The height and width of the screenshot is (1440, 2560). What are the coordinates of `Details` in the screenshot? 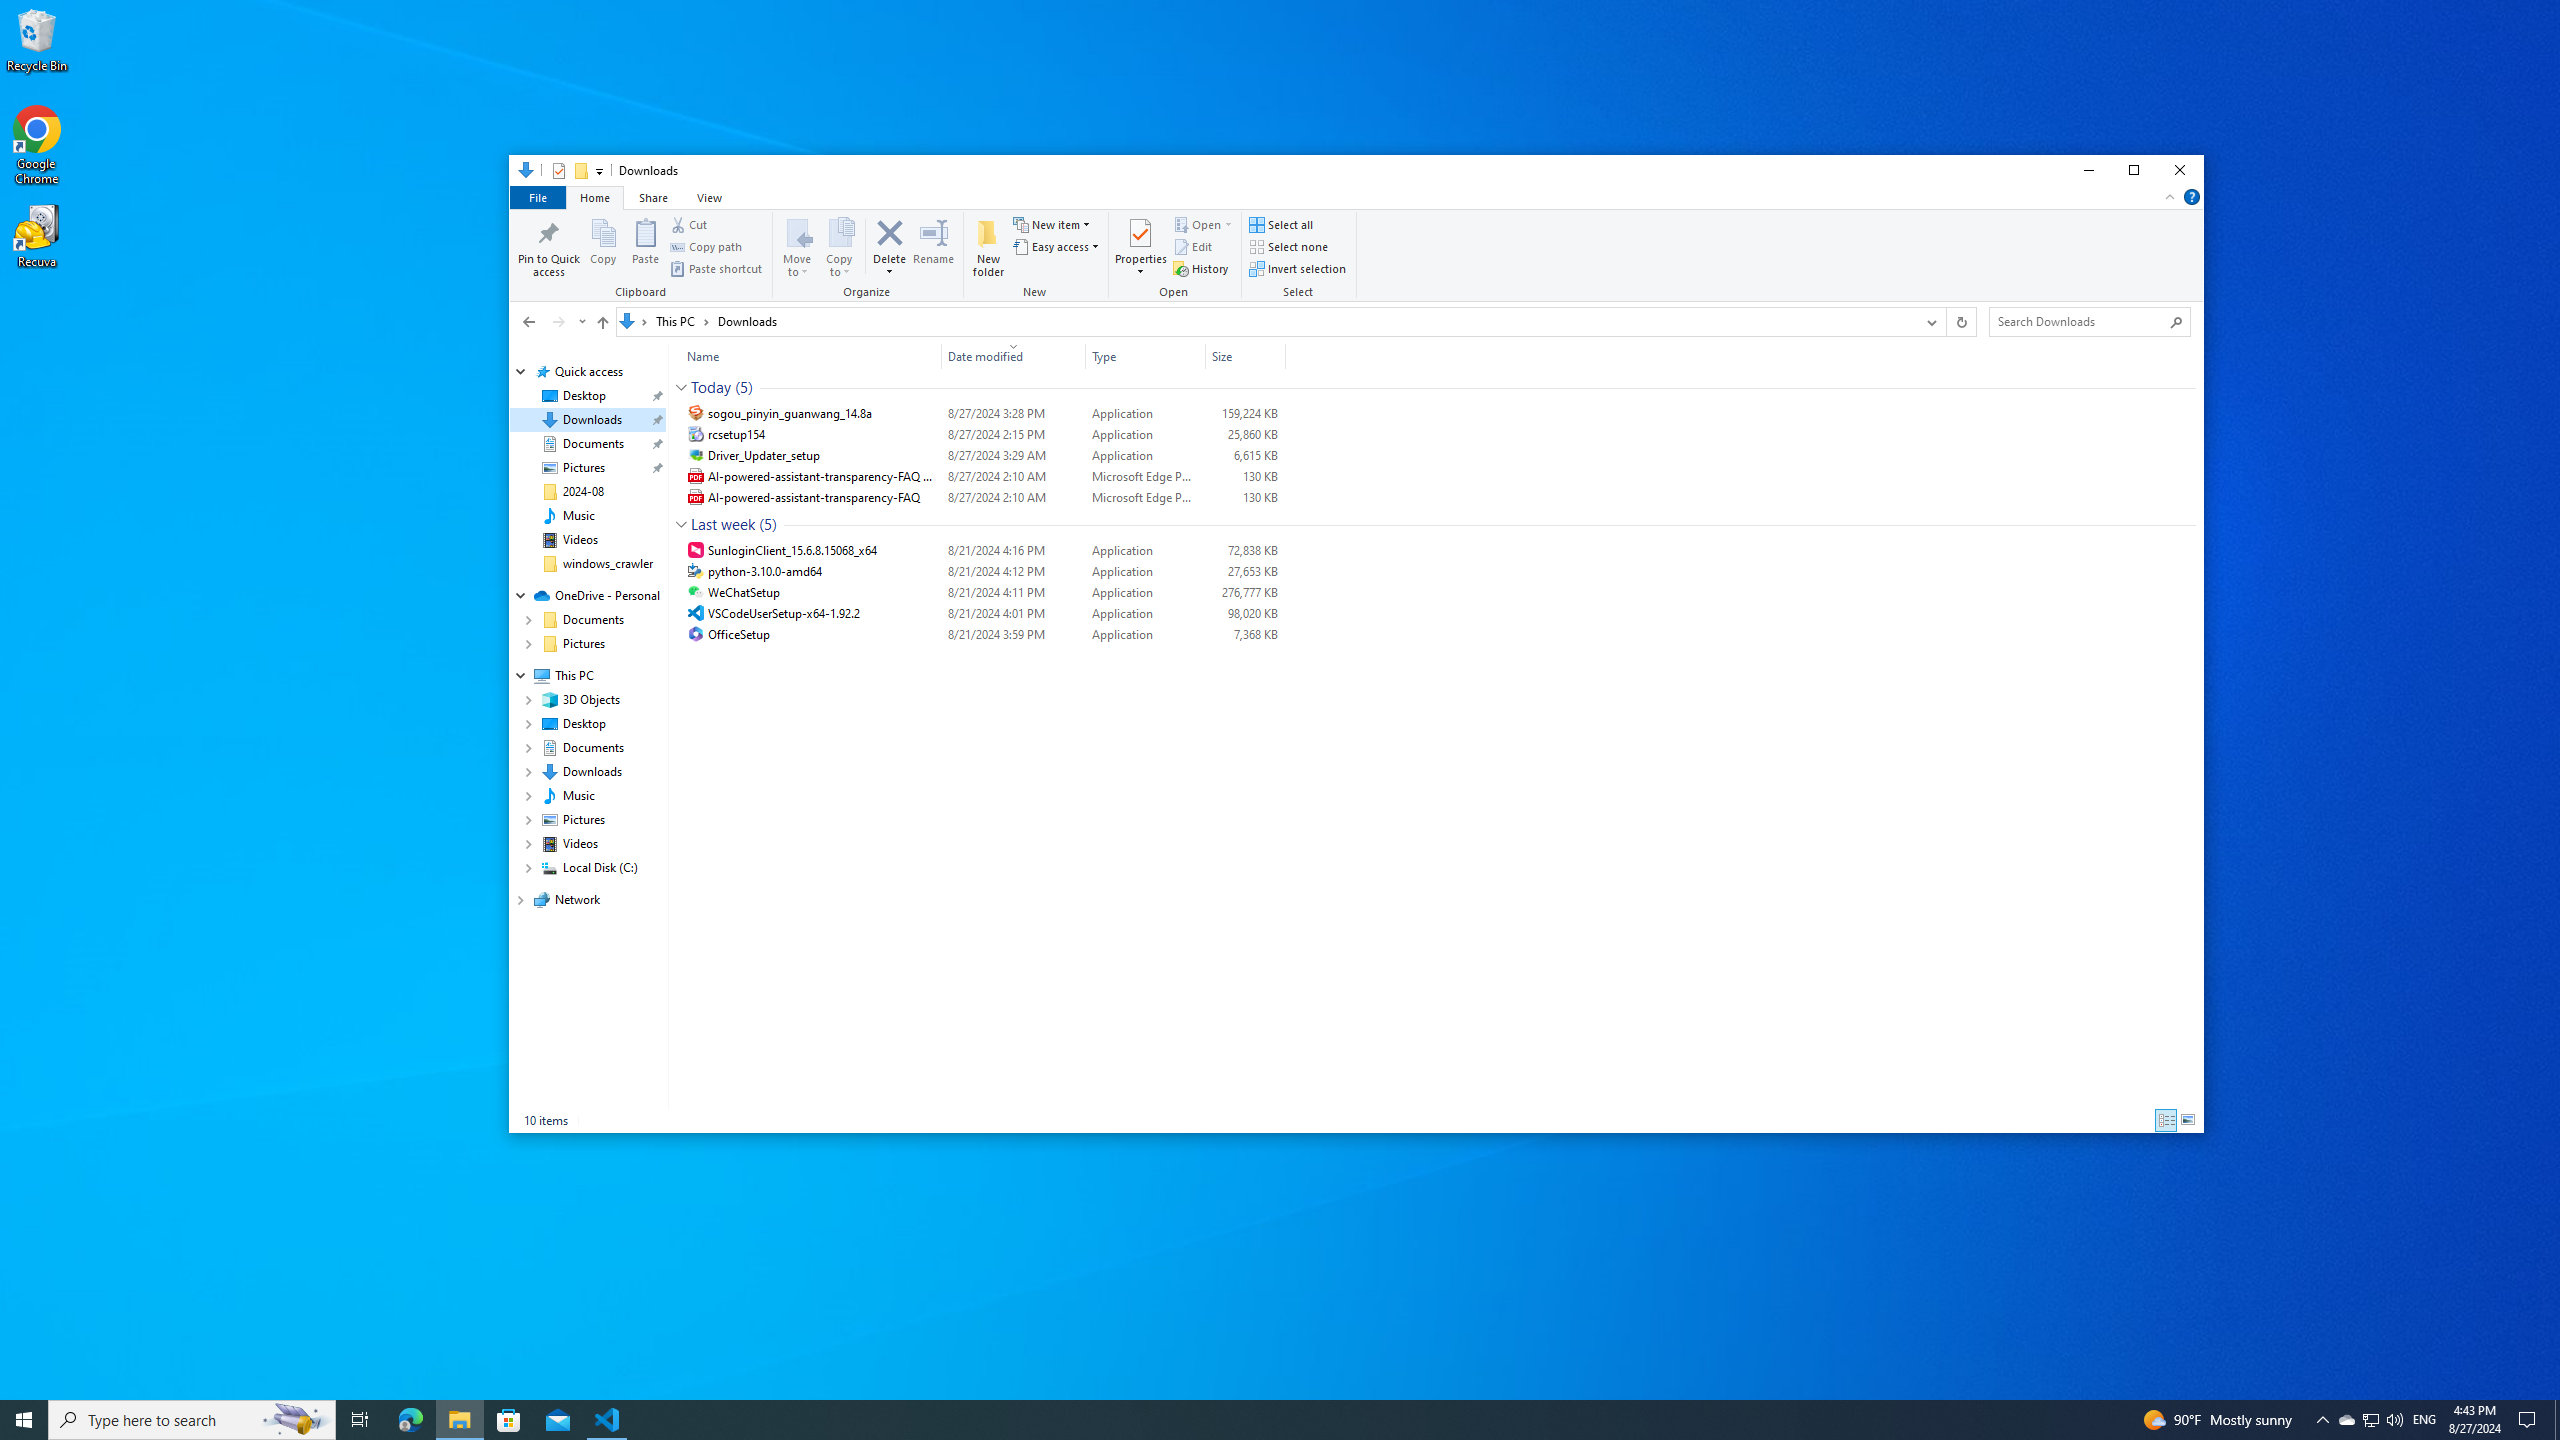 It's located at (2166, 1120).